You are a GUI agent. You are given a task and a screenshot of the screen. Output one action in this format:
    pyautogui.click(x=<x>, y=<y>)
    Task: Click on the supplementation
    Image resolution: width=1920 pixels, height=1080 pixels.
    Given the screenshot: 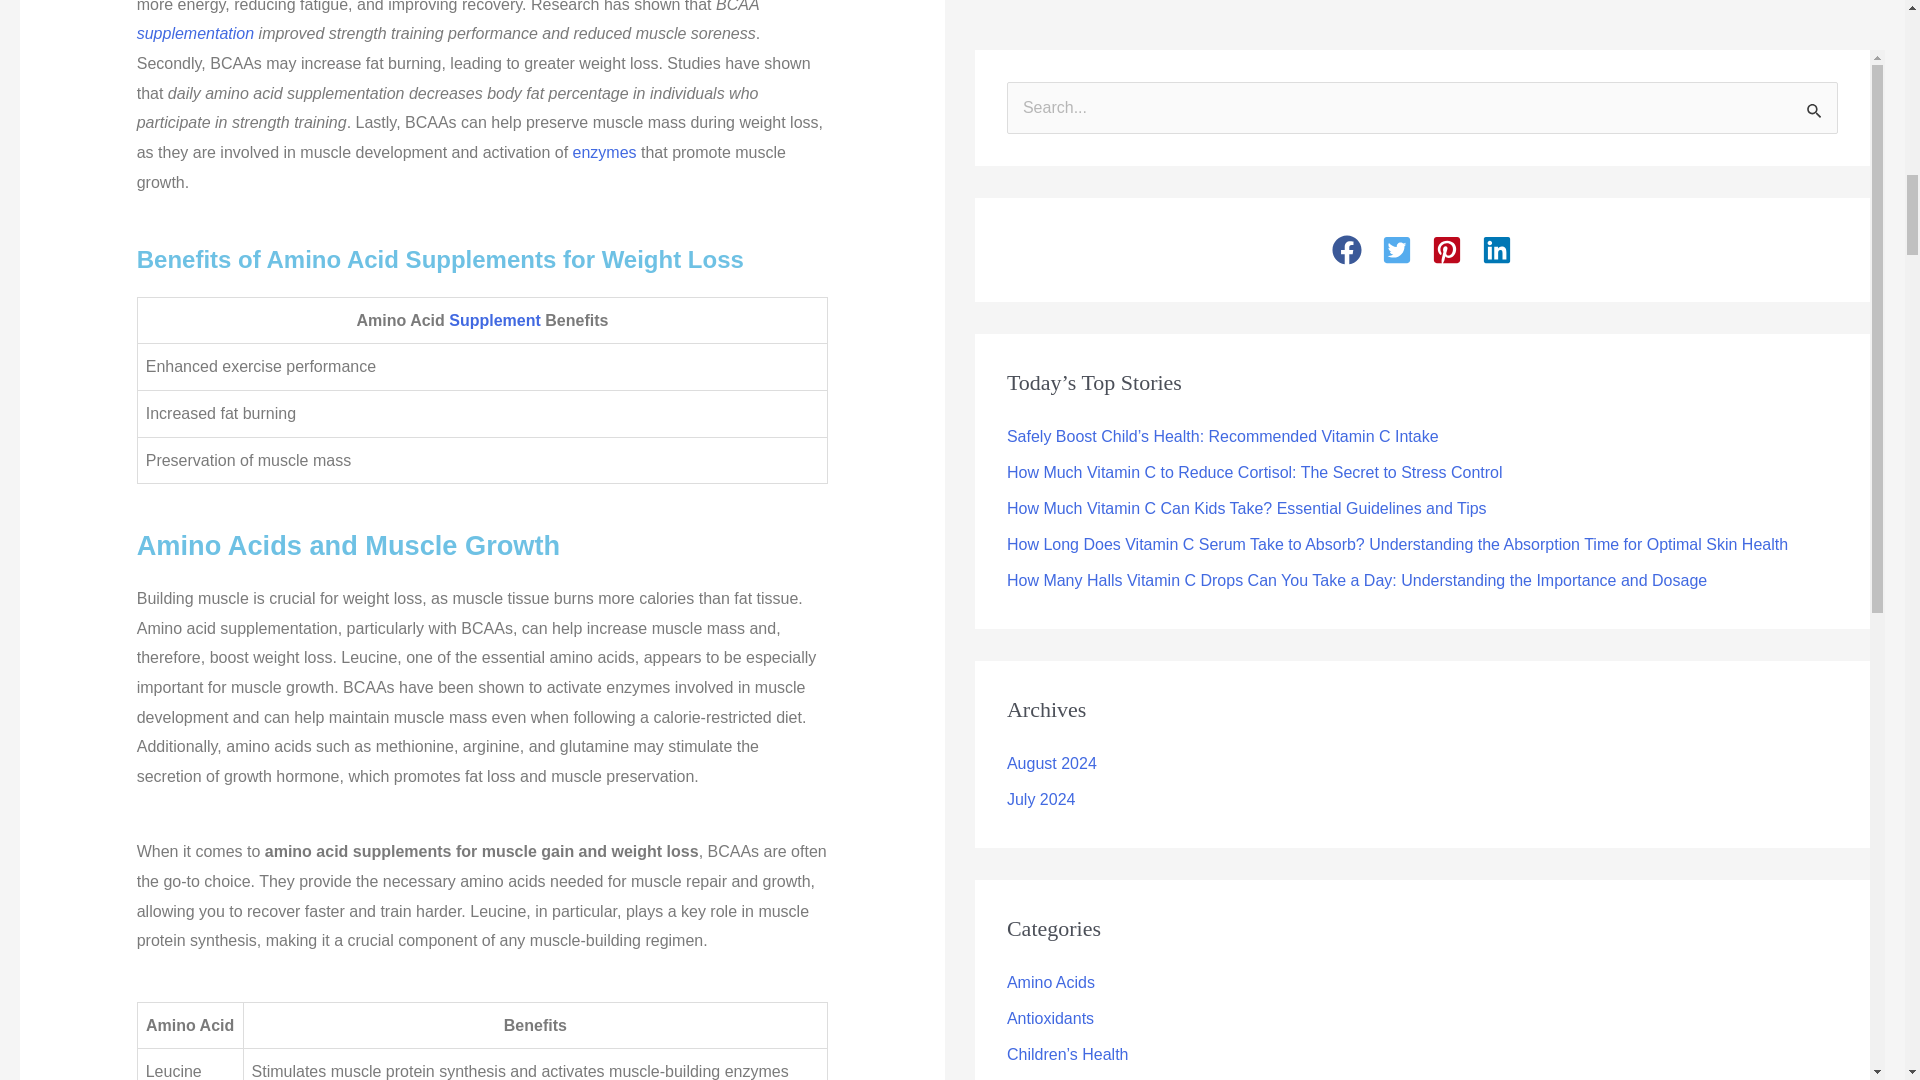 What is the action you would take?
    pyautogui.click(x=194, y=33)
    